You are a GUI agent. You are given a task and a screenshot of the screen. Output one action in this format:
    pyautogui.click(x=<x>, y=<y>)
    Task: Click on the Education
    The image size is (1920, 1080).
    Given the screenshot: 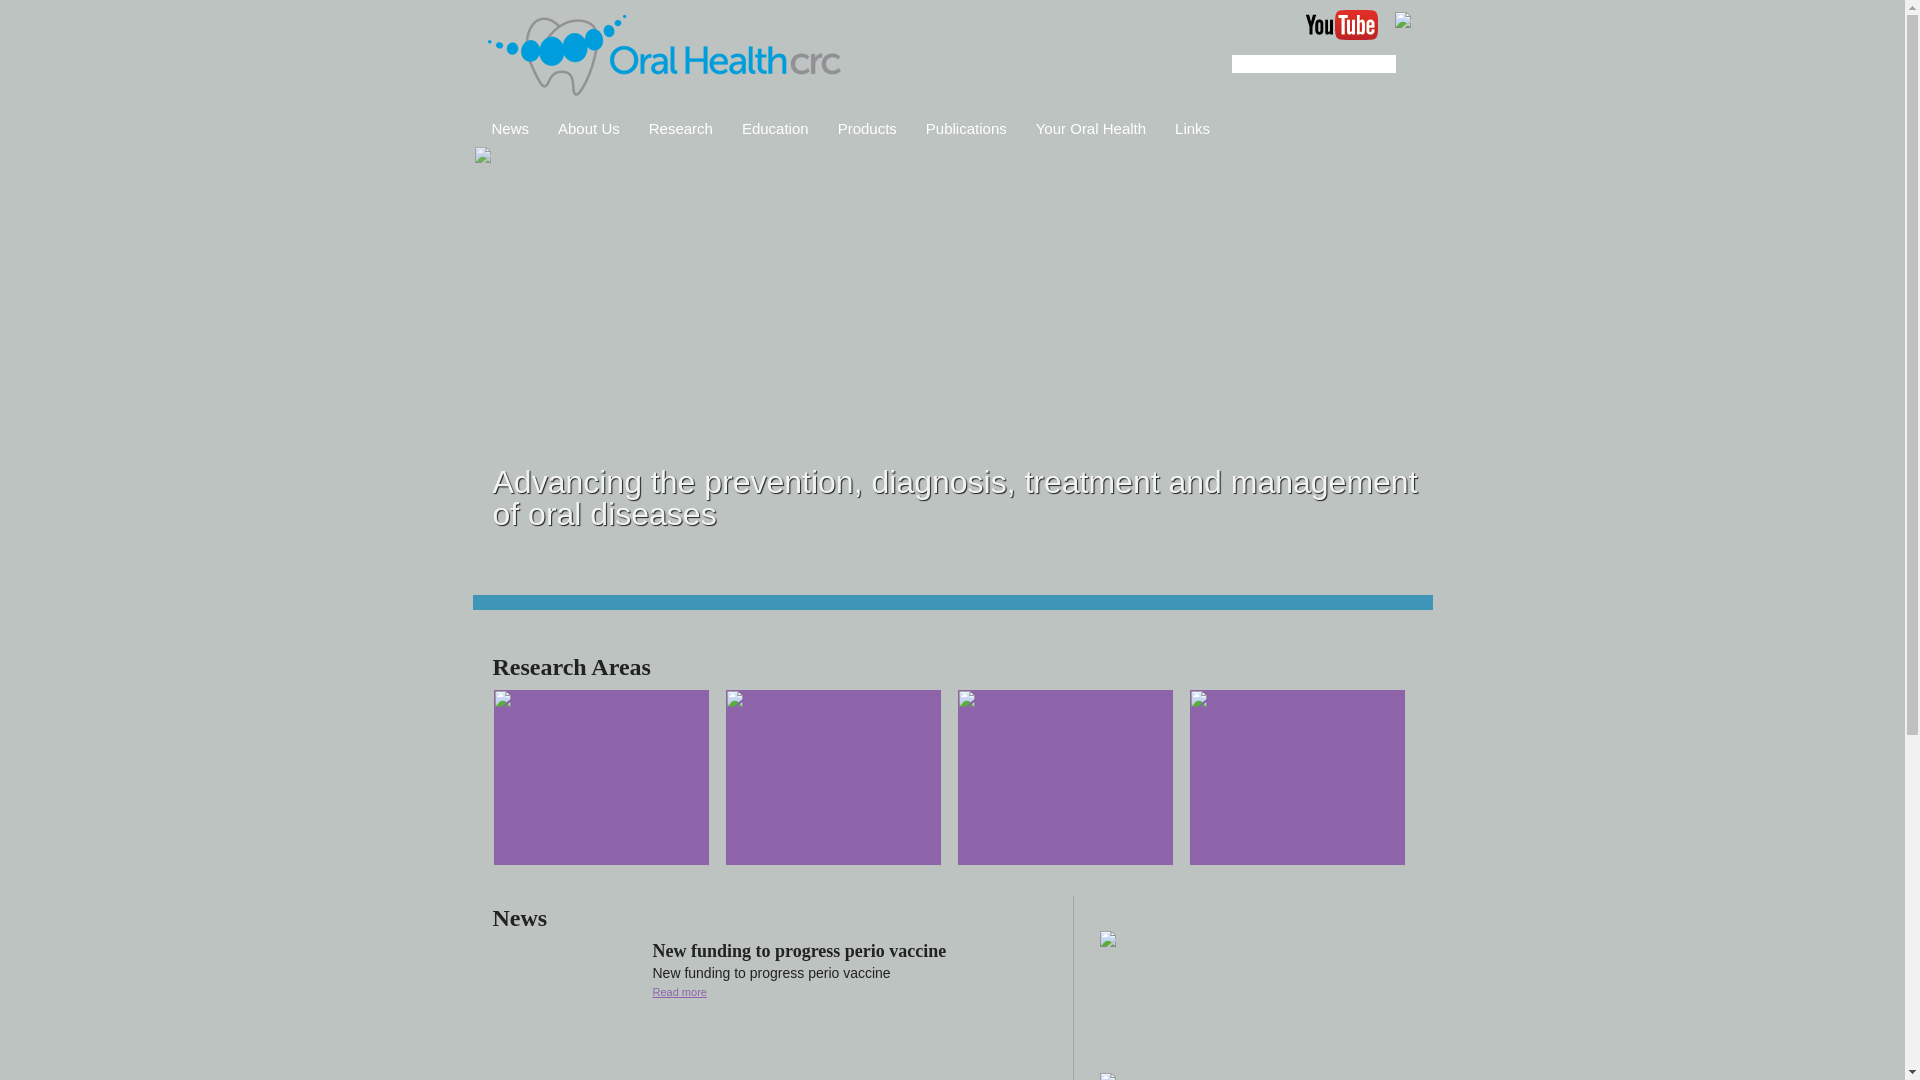 What is the action you would take?
    pyautogui.click(x=776, y=127)
    